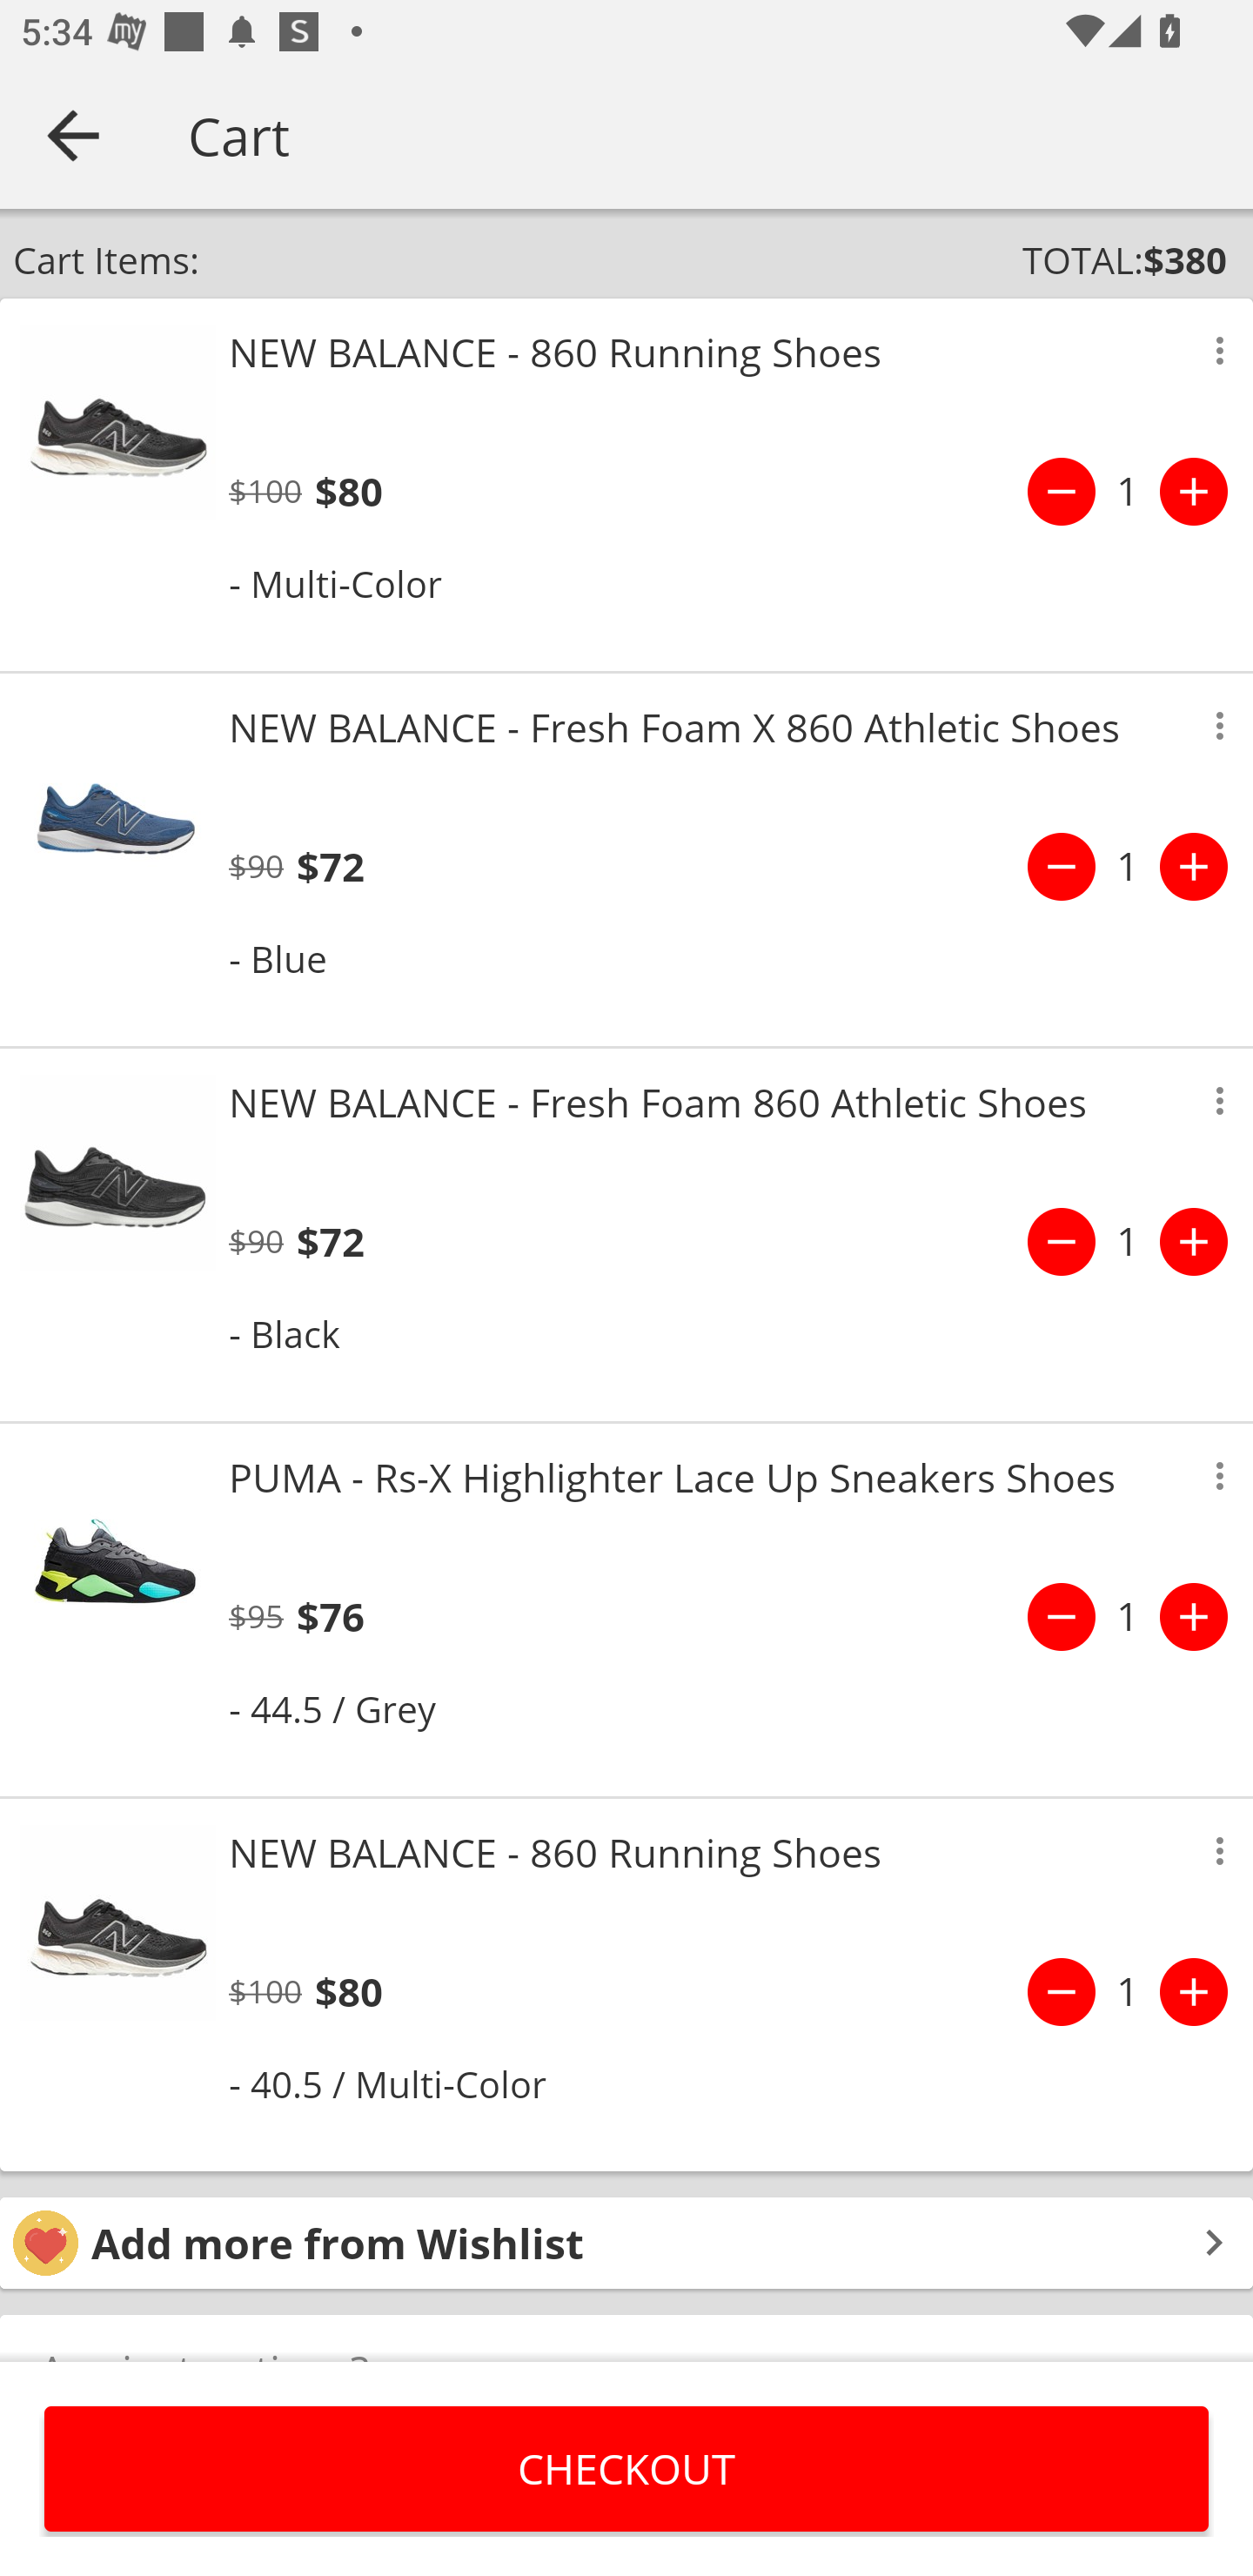 The width and height of the screenshot is (1253, 2576). I want to click on 1, so click(1128, 867).